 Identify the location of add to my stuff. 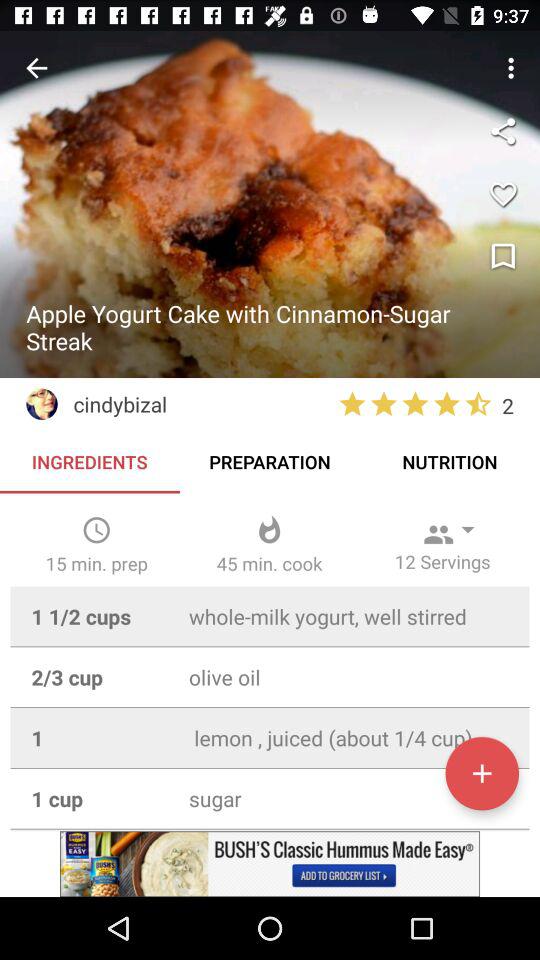
(482, 773).